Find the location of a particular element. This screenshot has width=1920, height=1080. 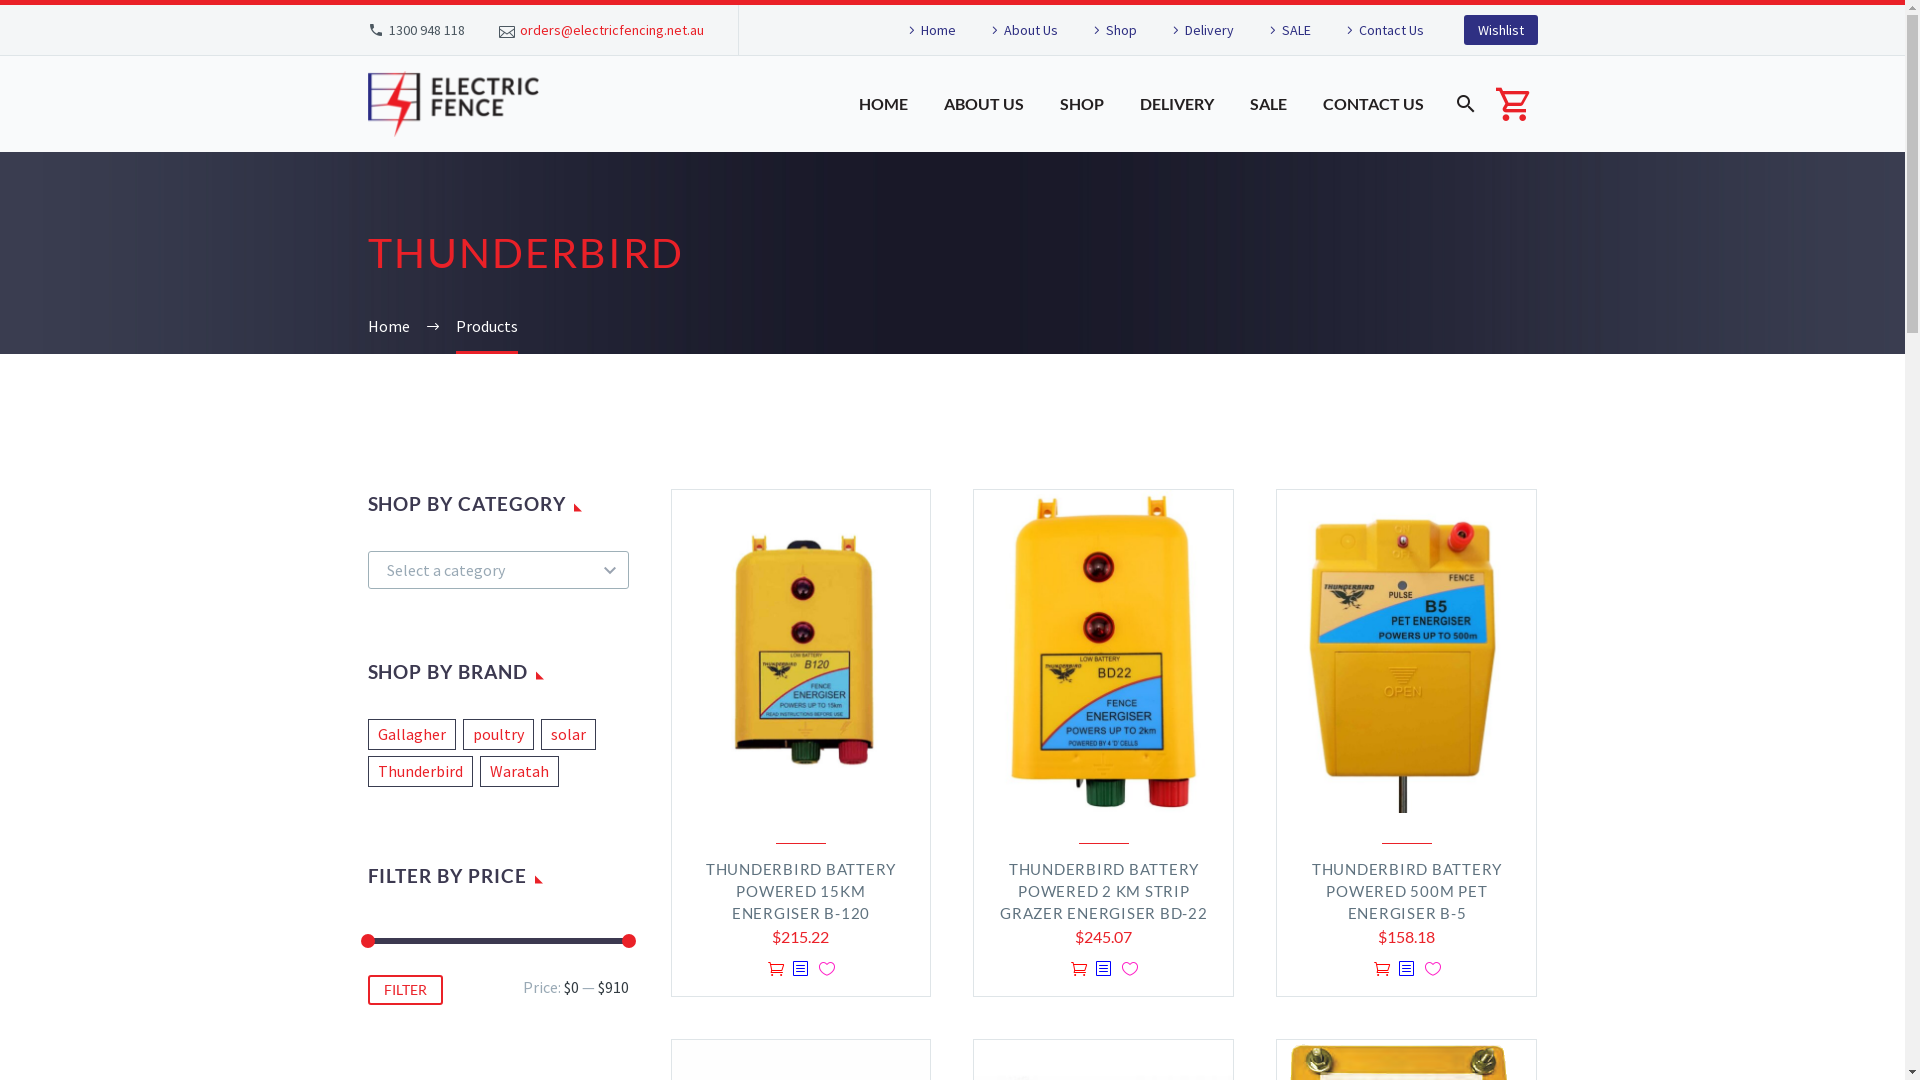

solar is located at coordinates (568, 734).